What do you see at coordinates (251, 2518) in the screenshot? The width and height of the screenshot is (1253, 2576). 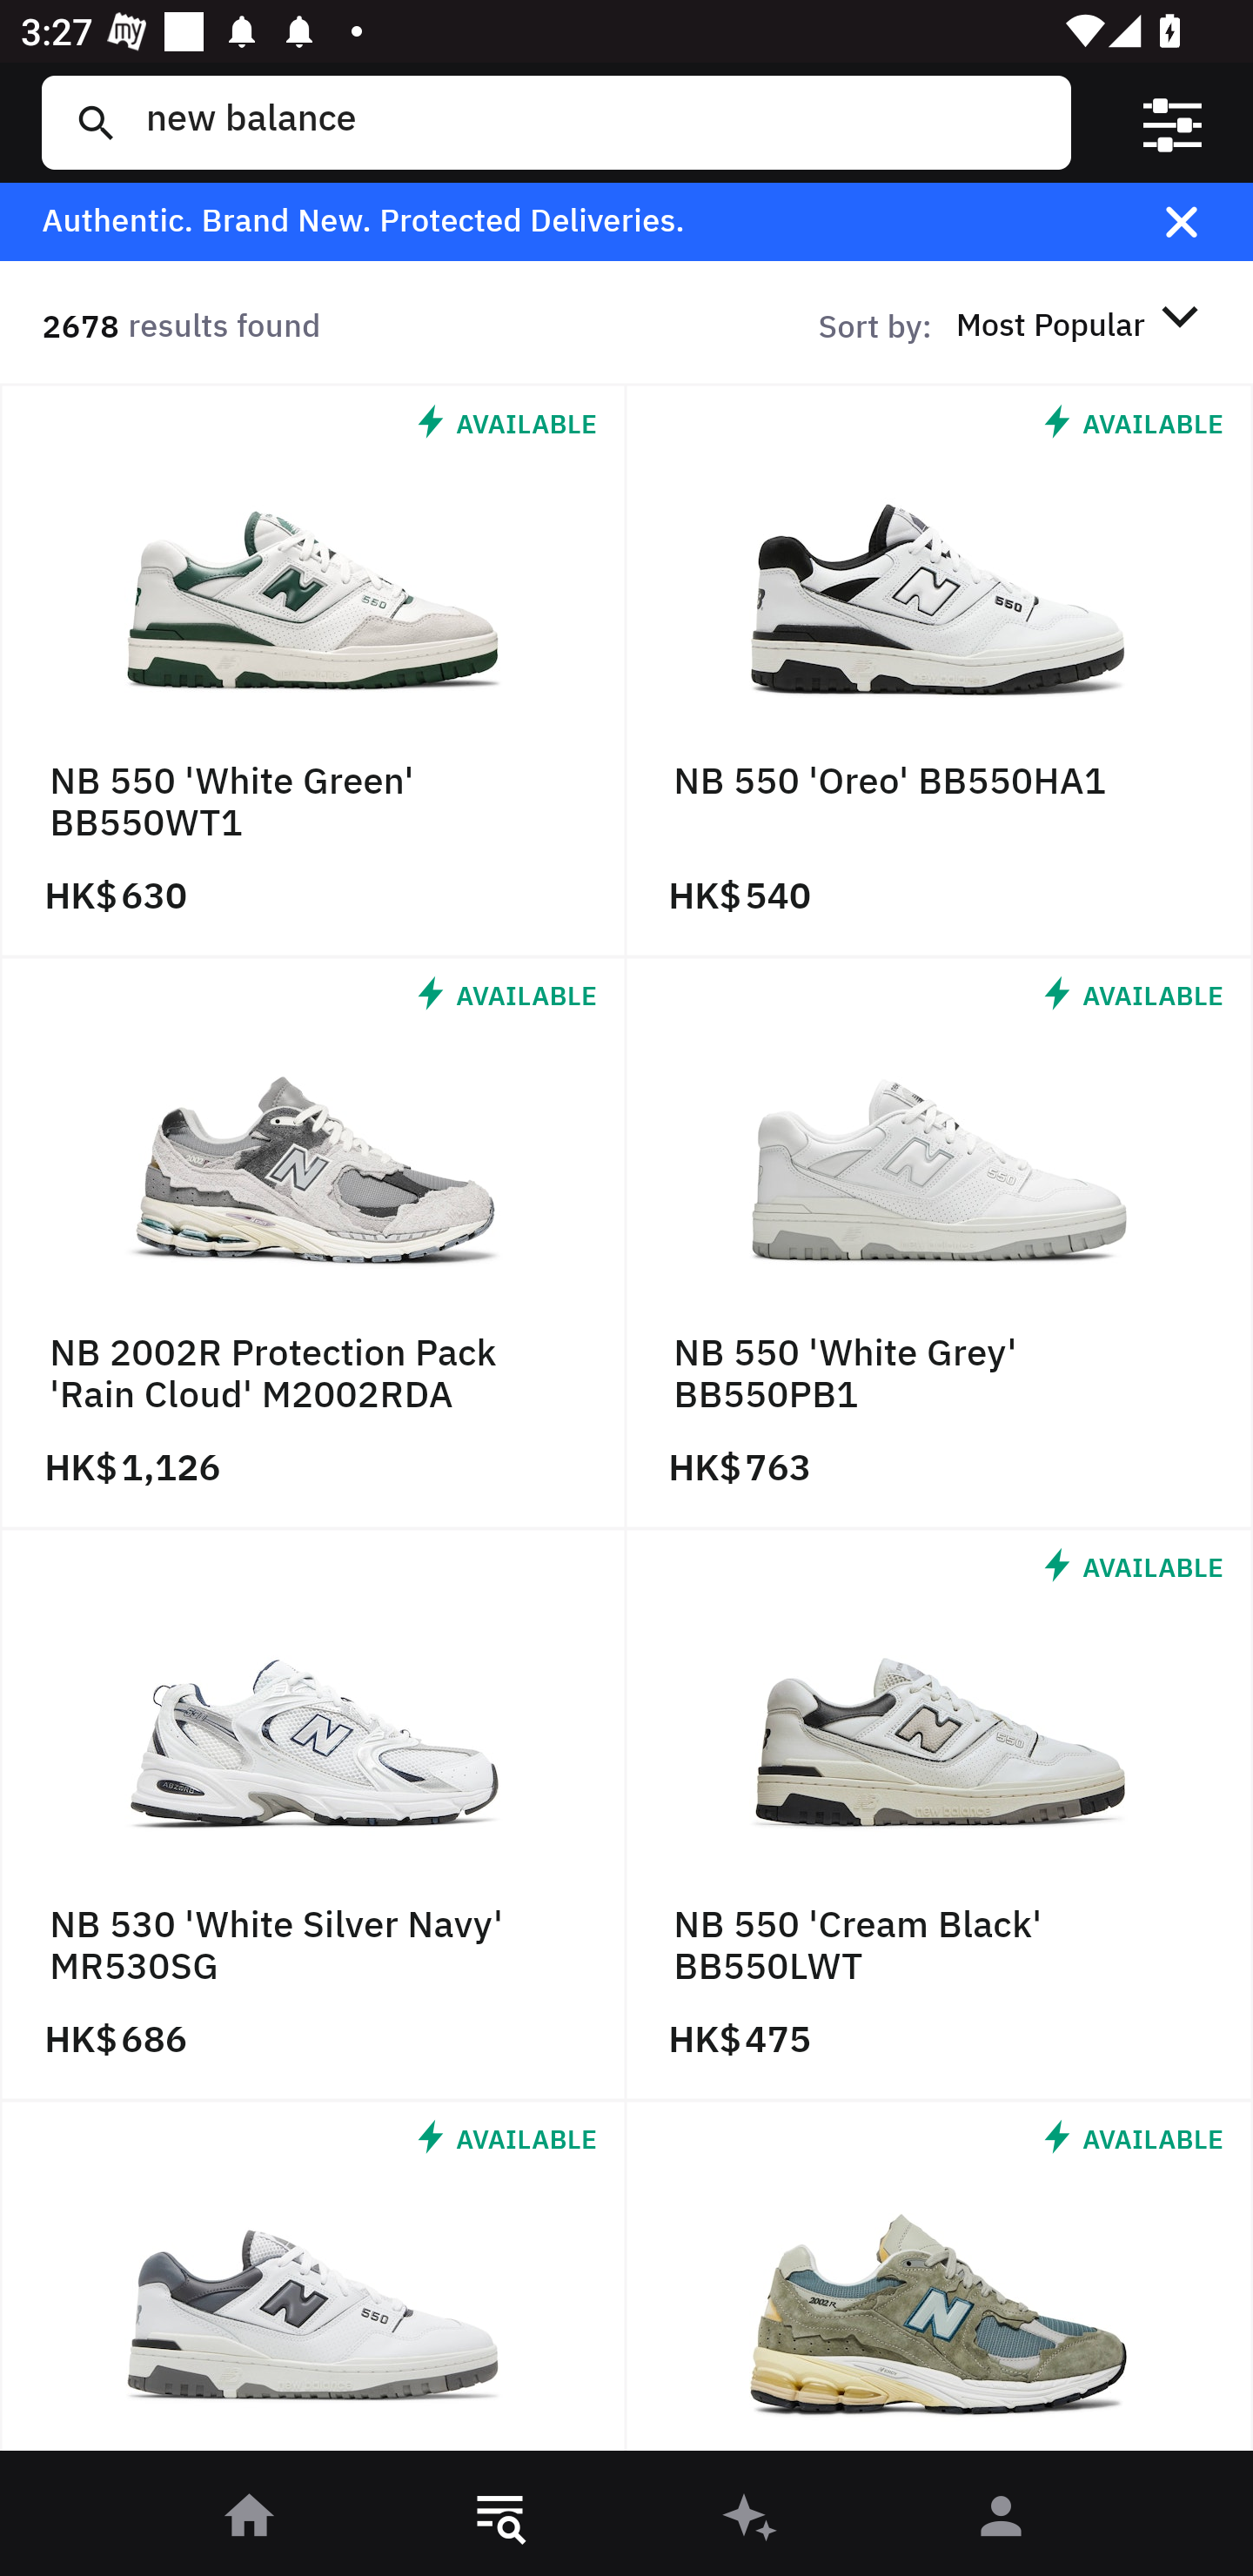 I see `󰋜` at bounding box center [251, 2518].